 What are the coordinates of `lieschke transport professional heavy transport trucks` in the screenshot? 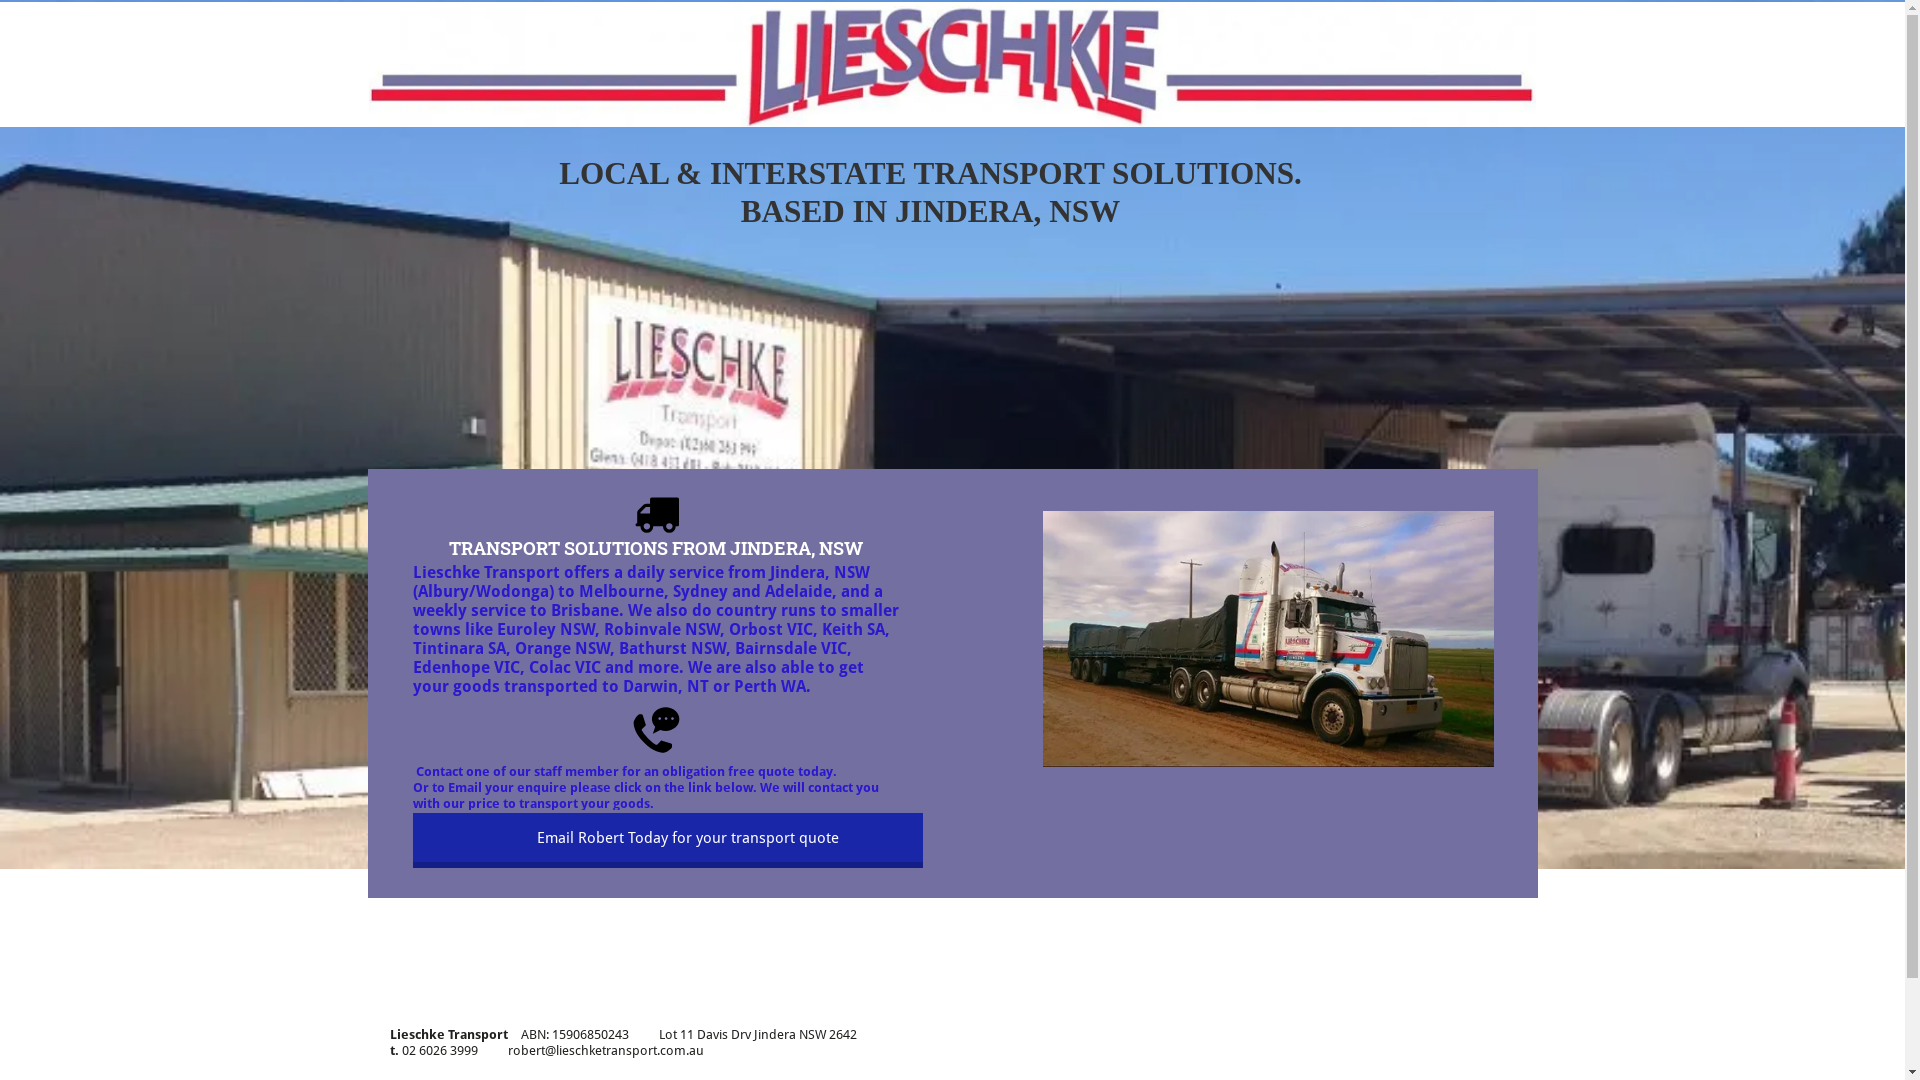 It's located at (1268, 639).